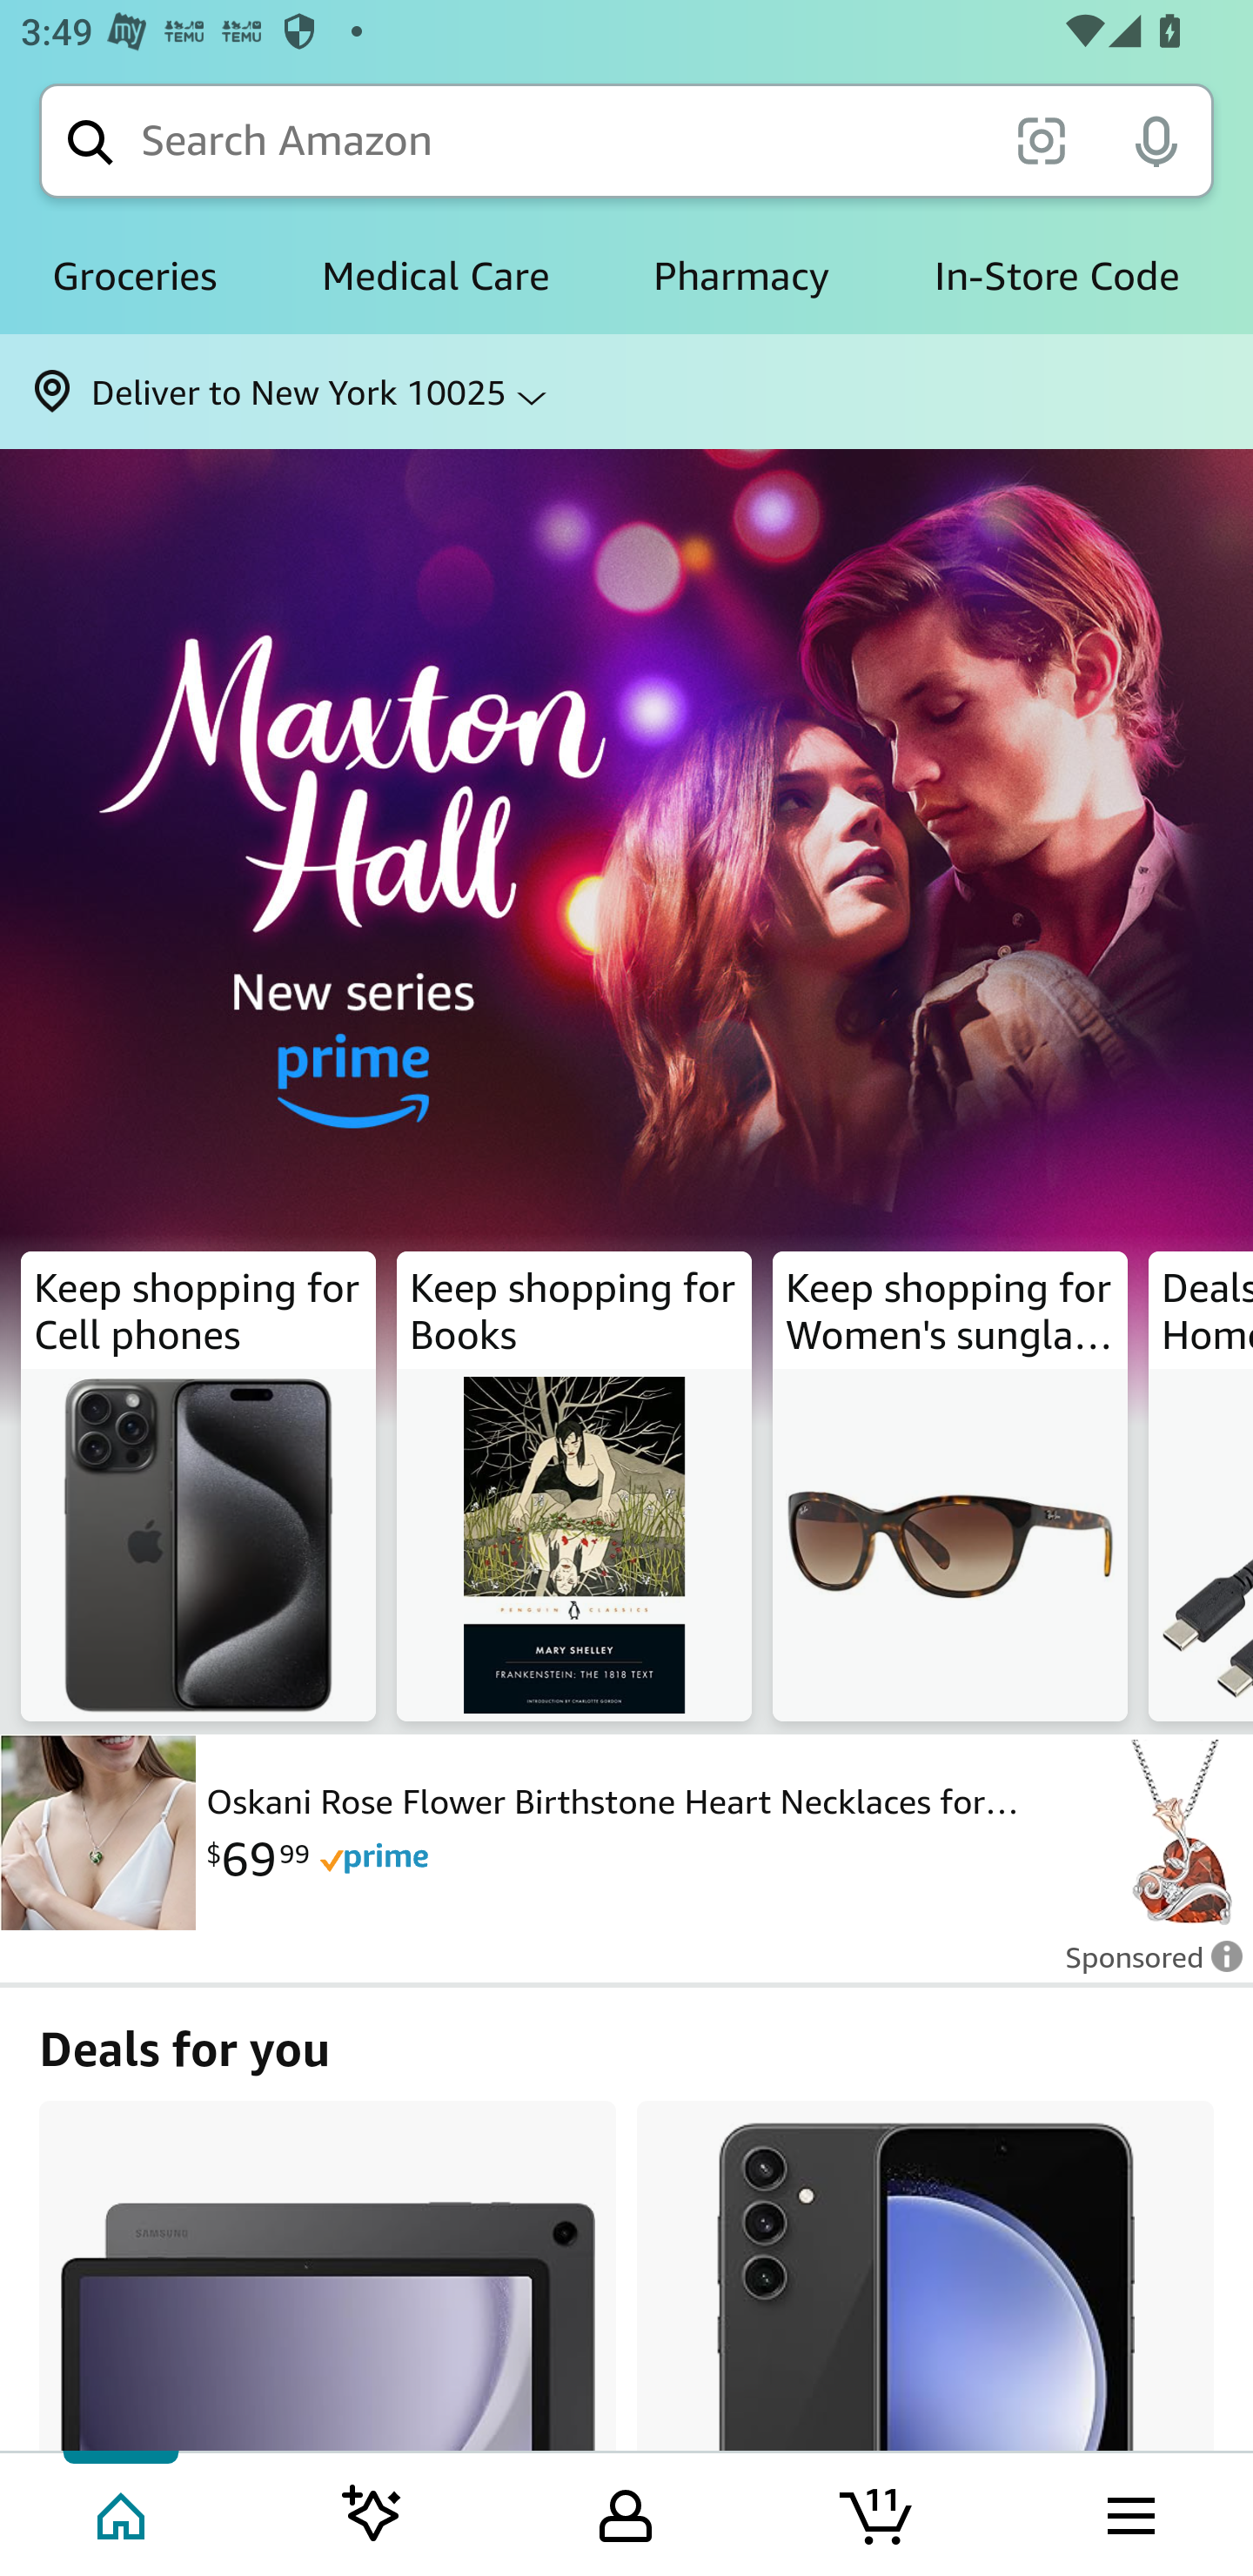 The image size is (1253, 2576). What do you see at coordinates (741, 277) in the screenshot?
I see `Pharmacy` at bounding box center [741, 277].